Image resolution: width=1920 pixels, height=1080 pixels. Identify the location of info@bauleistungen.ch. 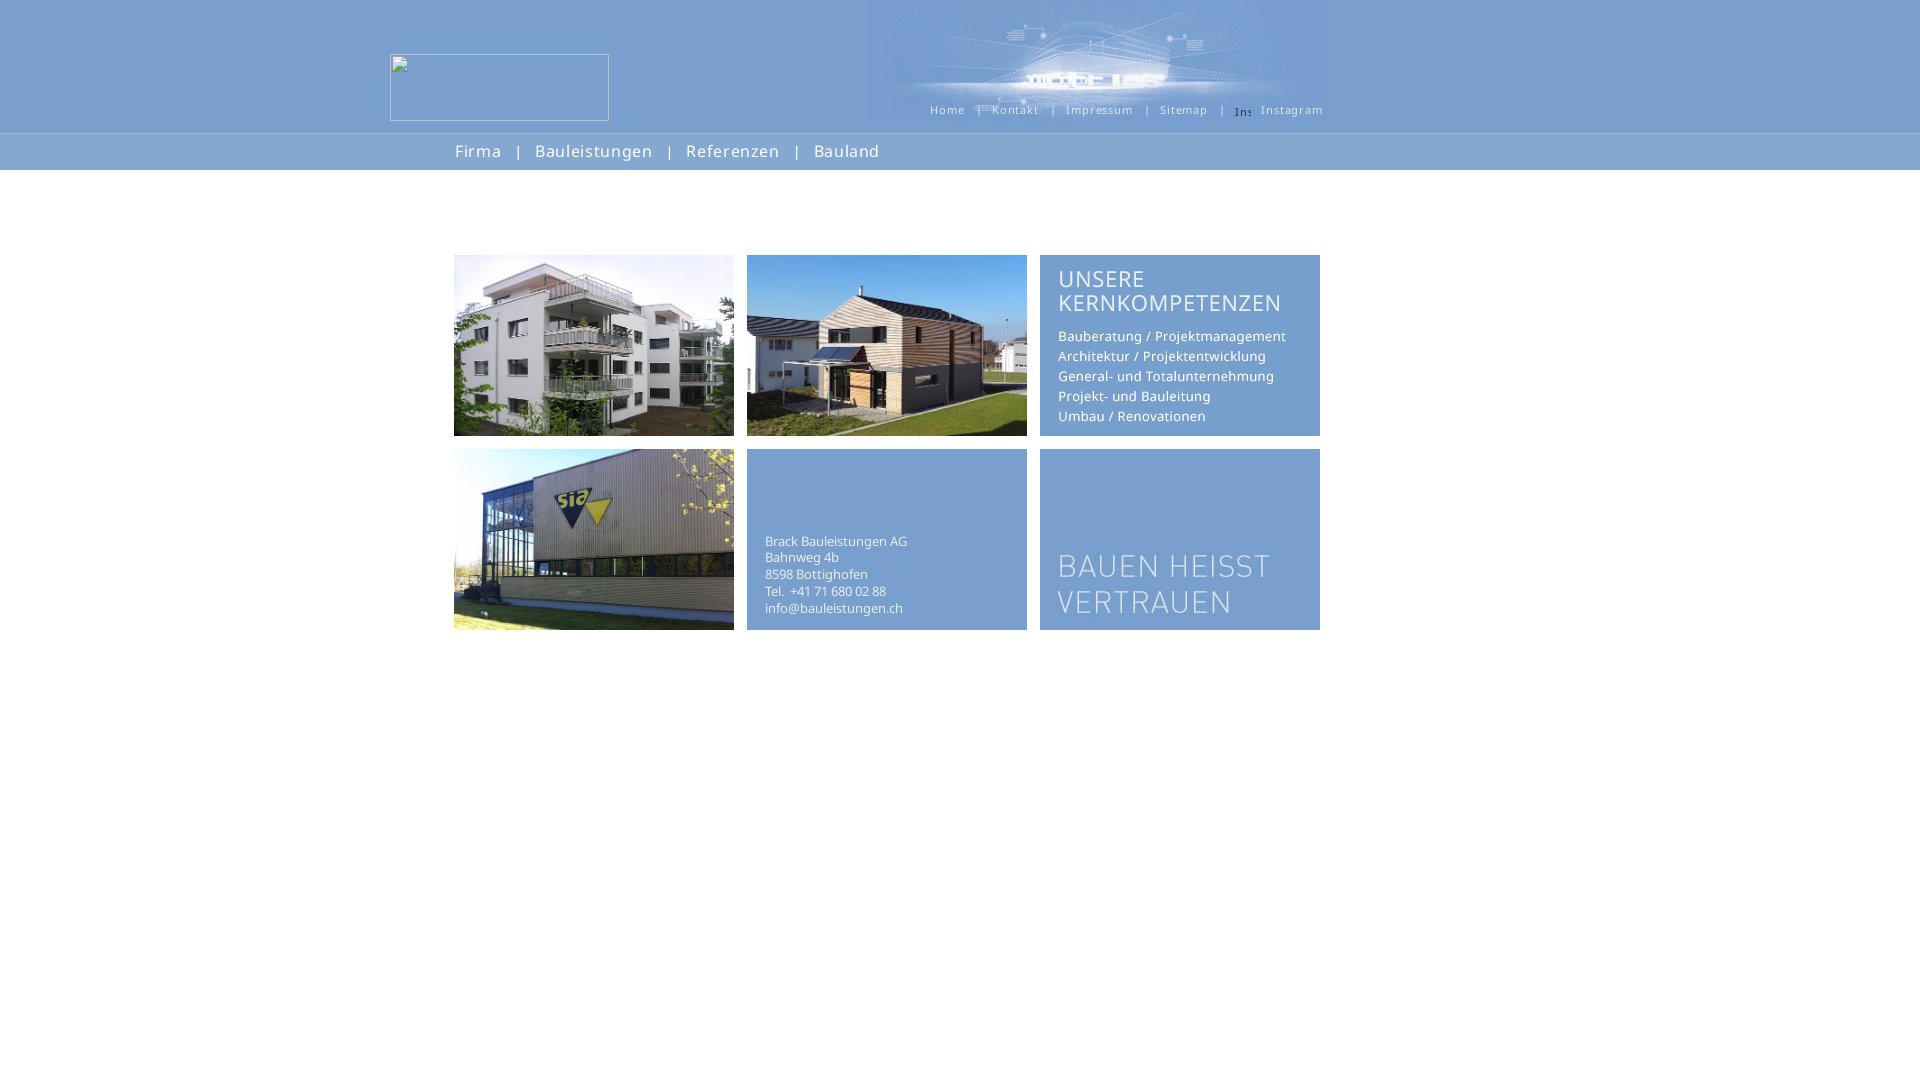
(834, 608).